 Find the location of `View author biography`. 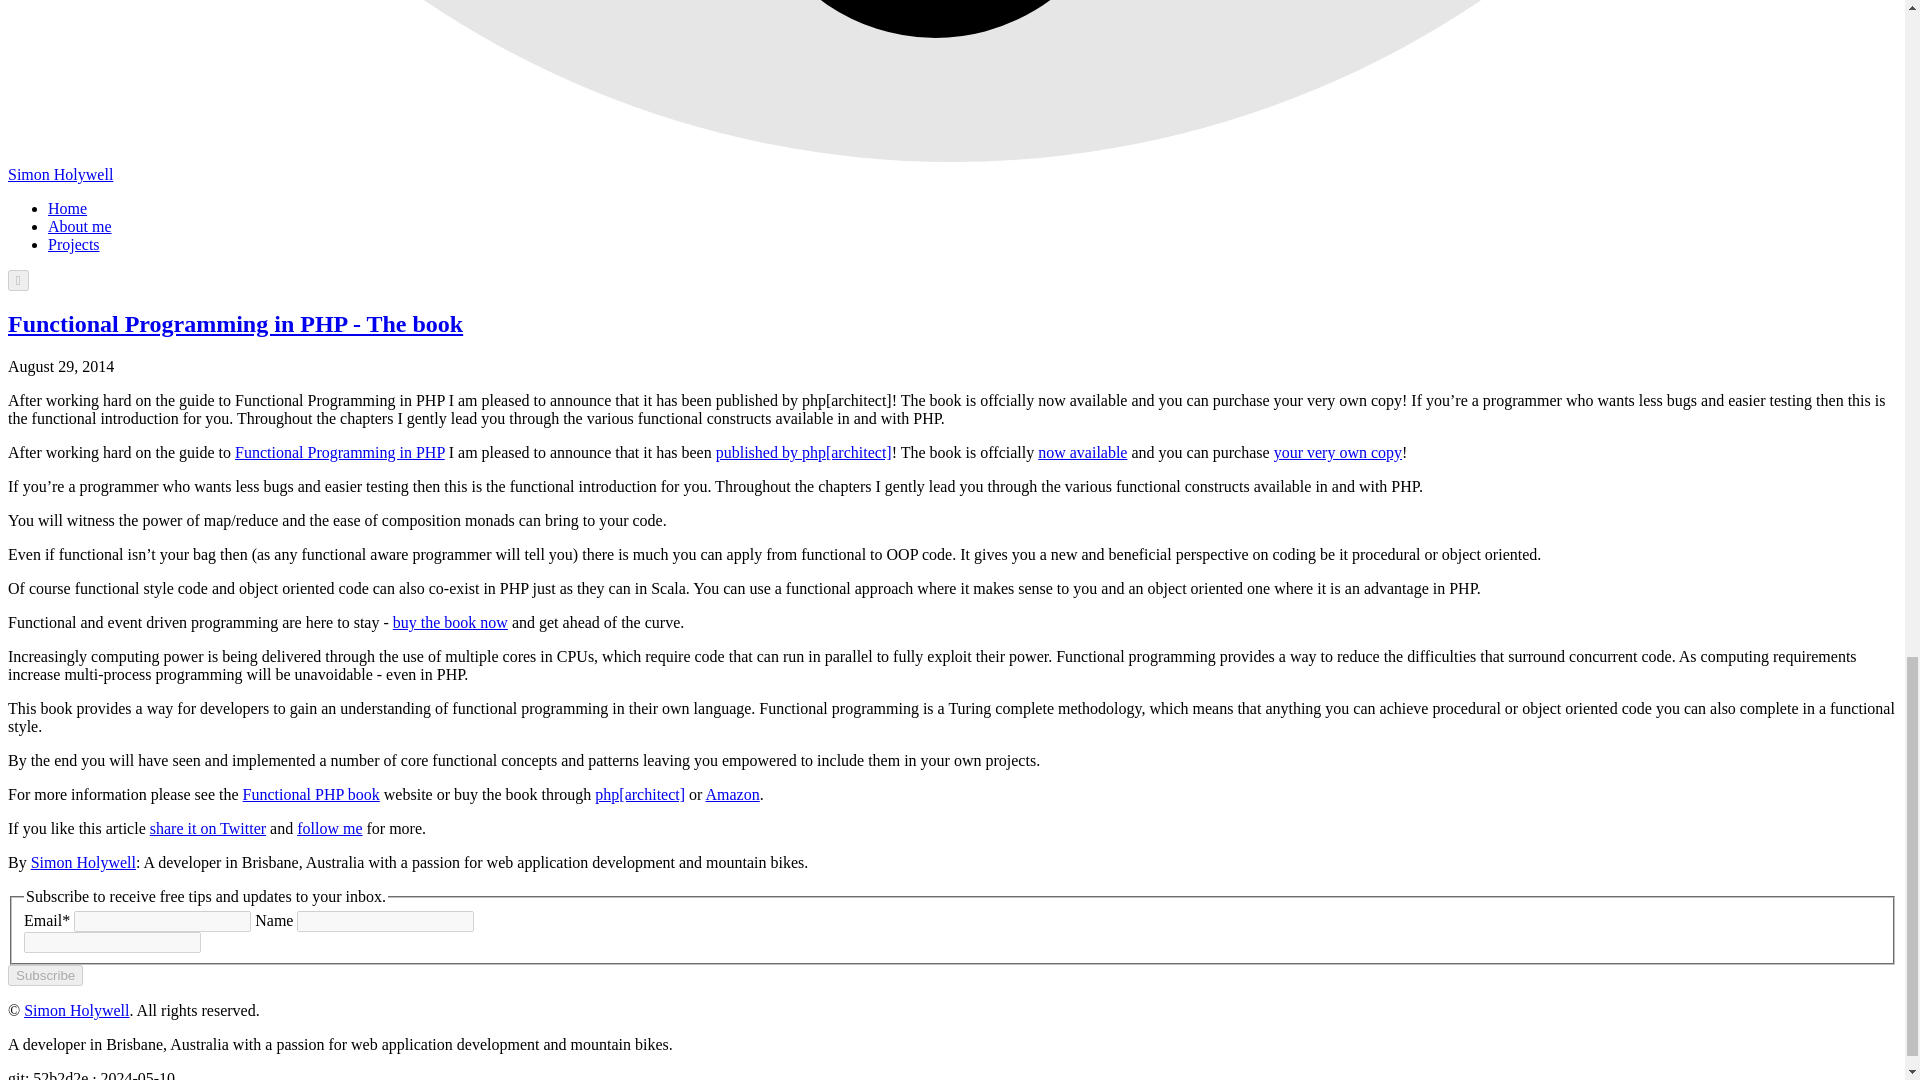

View author biography is located at coordinates (83, 862).